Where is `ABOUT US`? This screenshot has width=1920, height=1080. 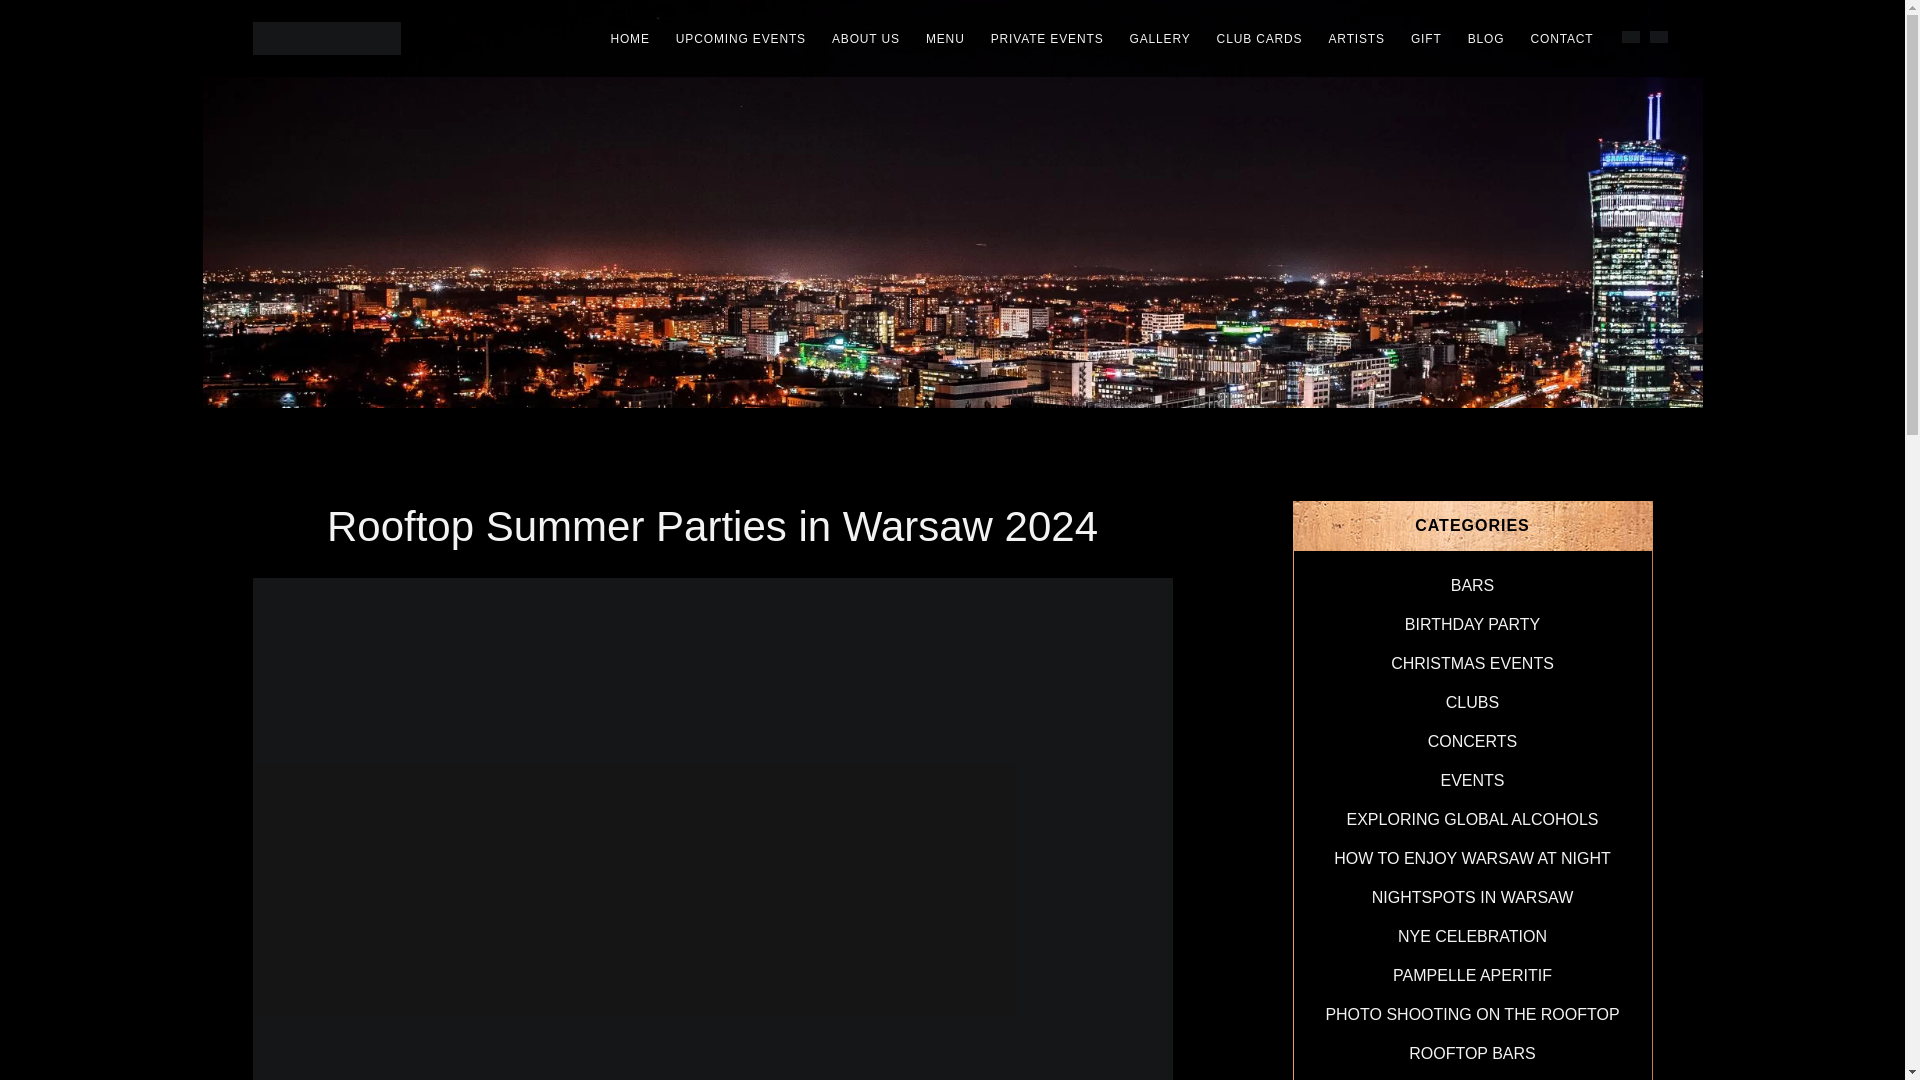 ABOUT US is located at coordinates (866, 38).